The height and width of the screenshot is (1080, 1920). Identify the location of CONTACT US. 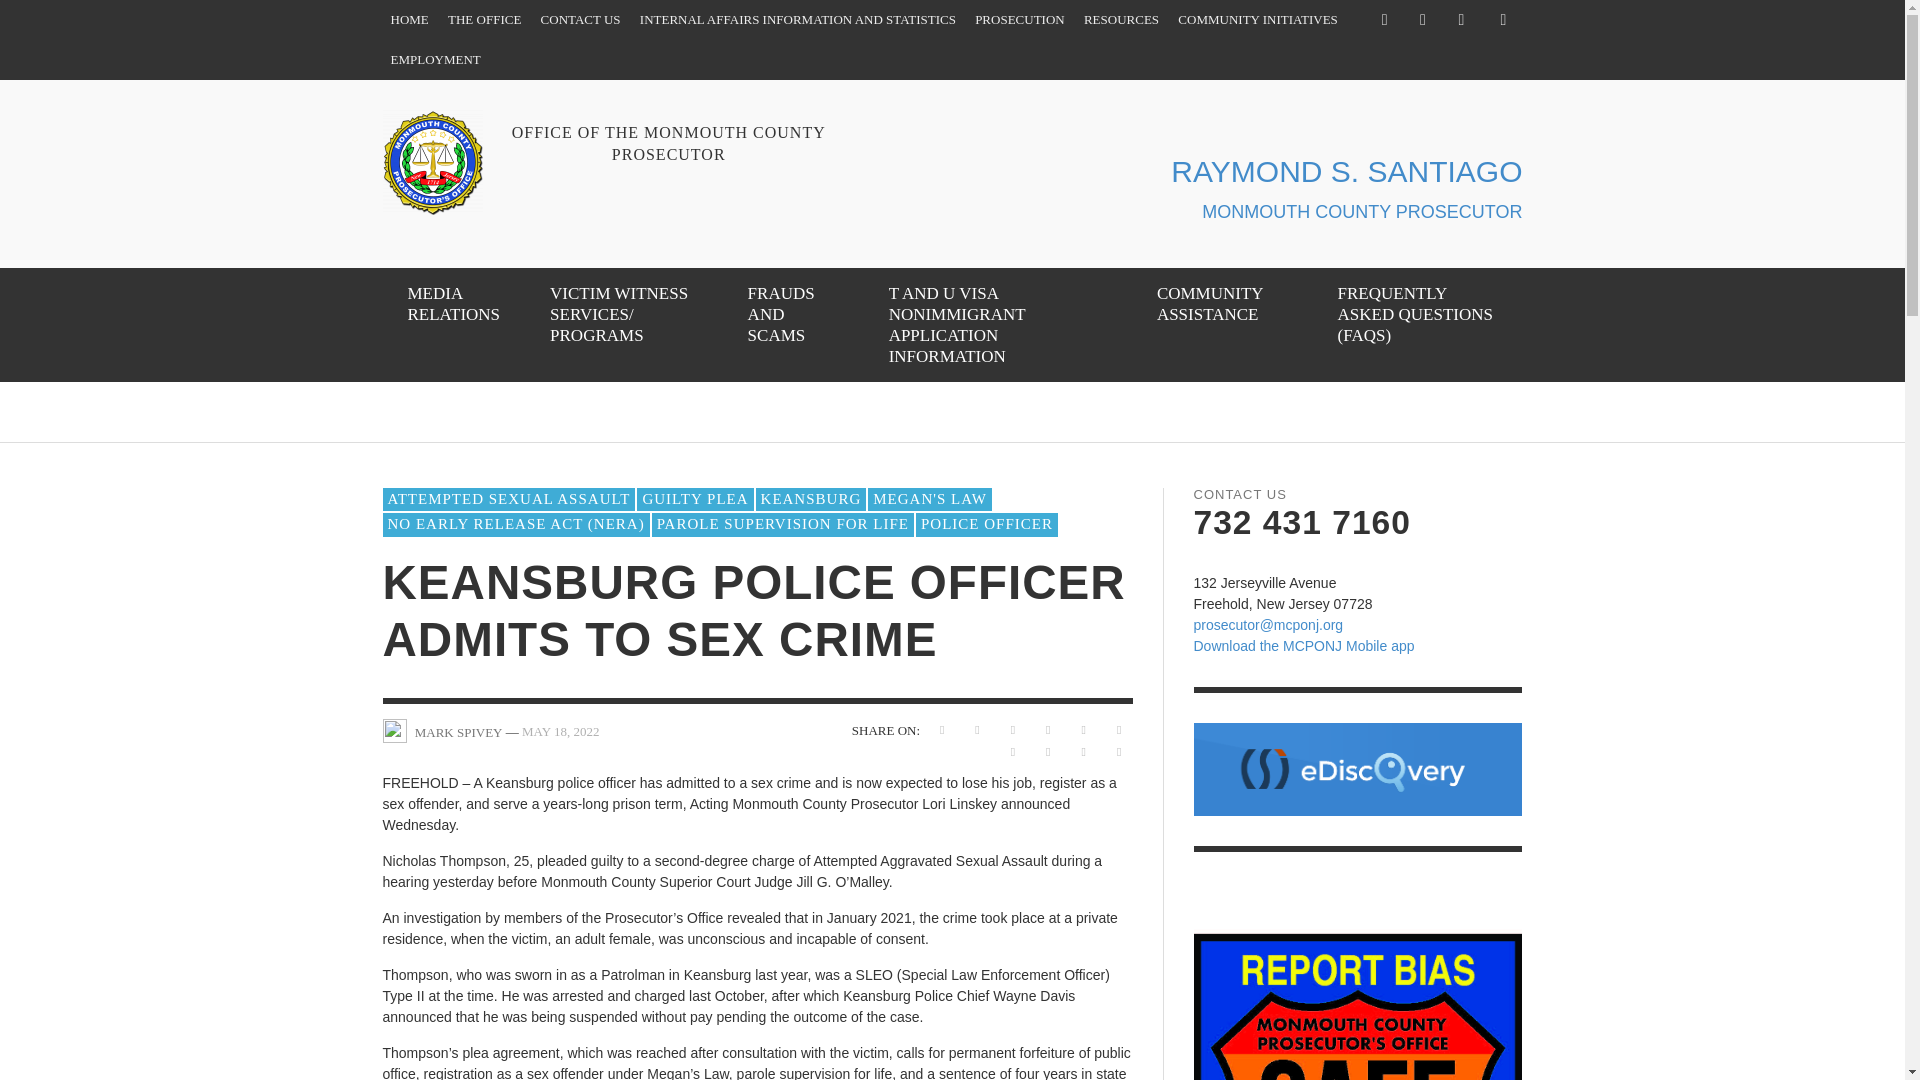
(581, 20).